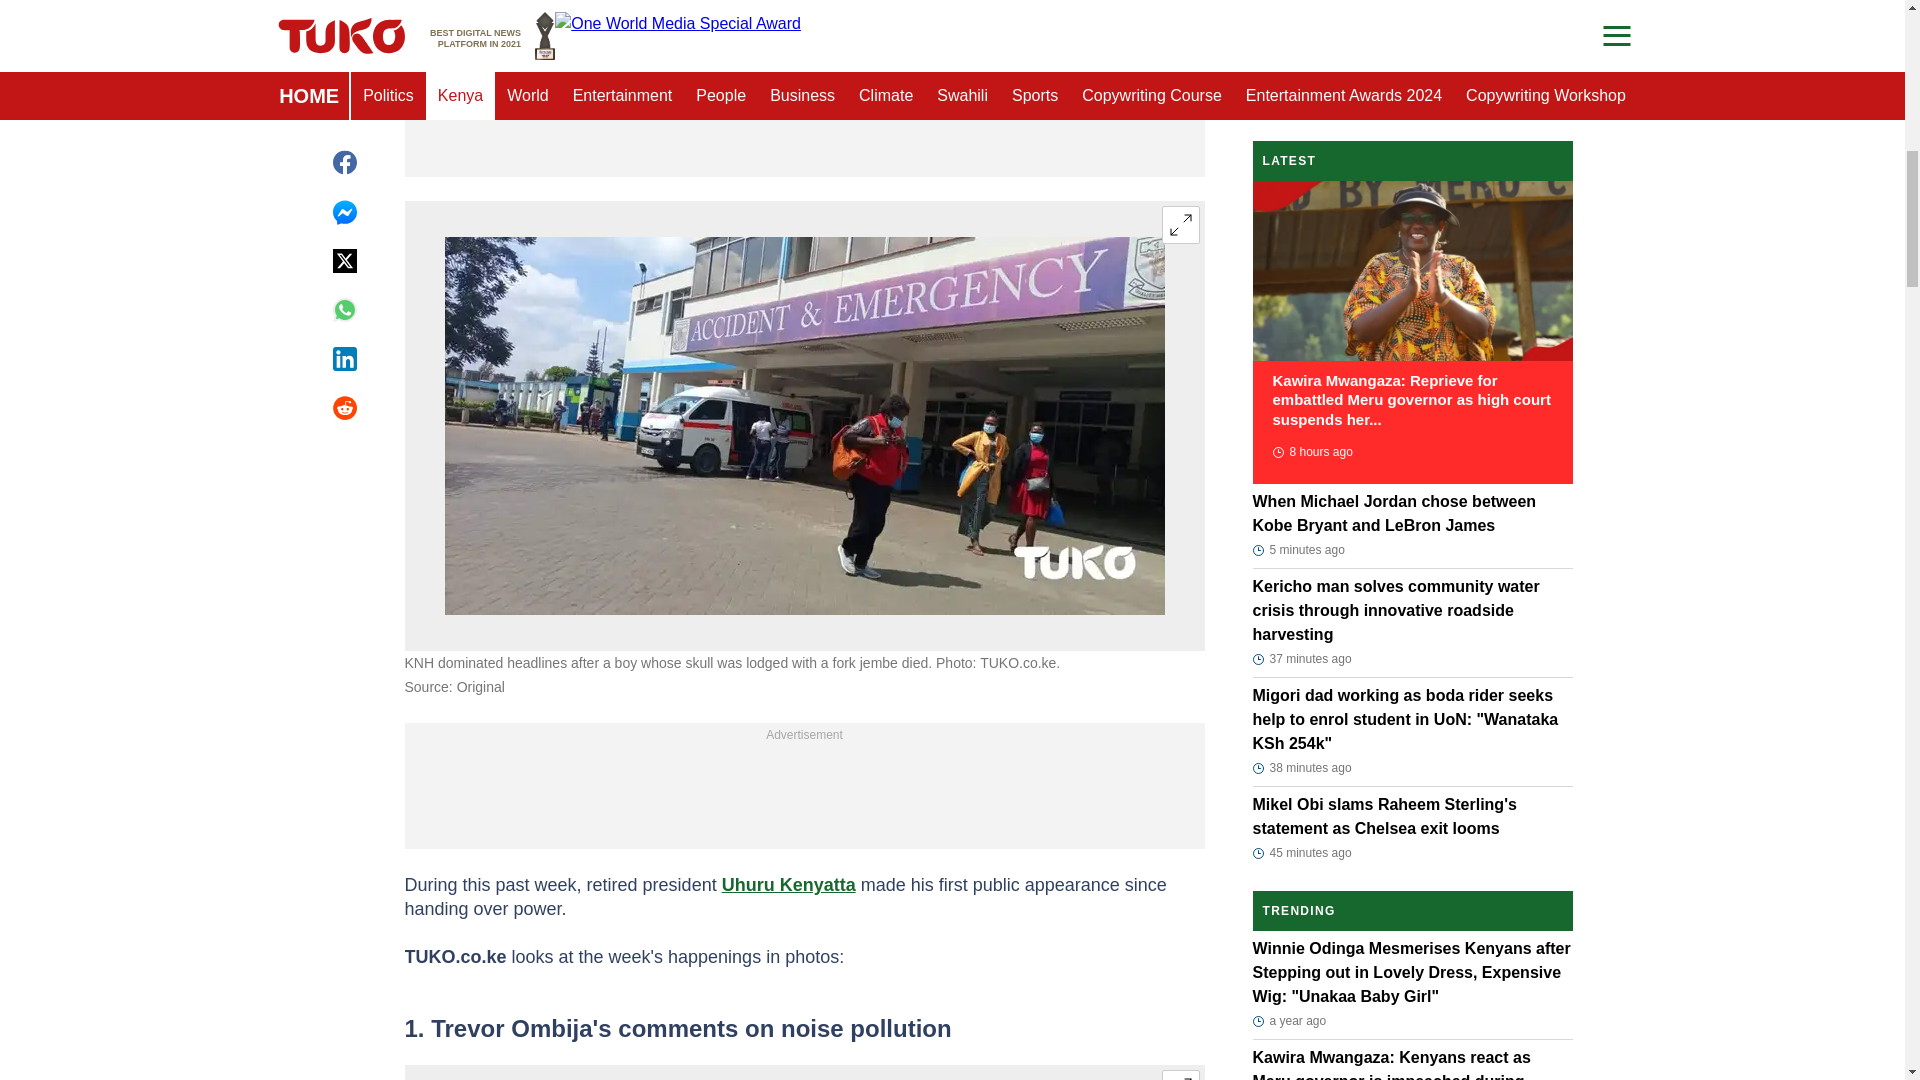 The height and width of the screenshot is (1080, 1920). Describe the element at coordinates (1180, 225) in the screenshot. I see `Expand image` at that location.